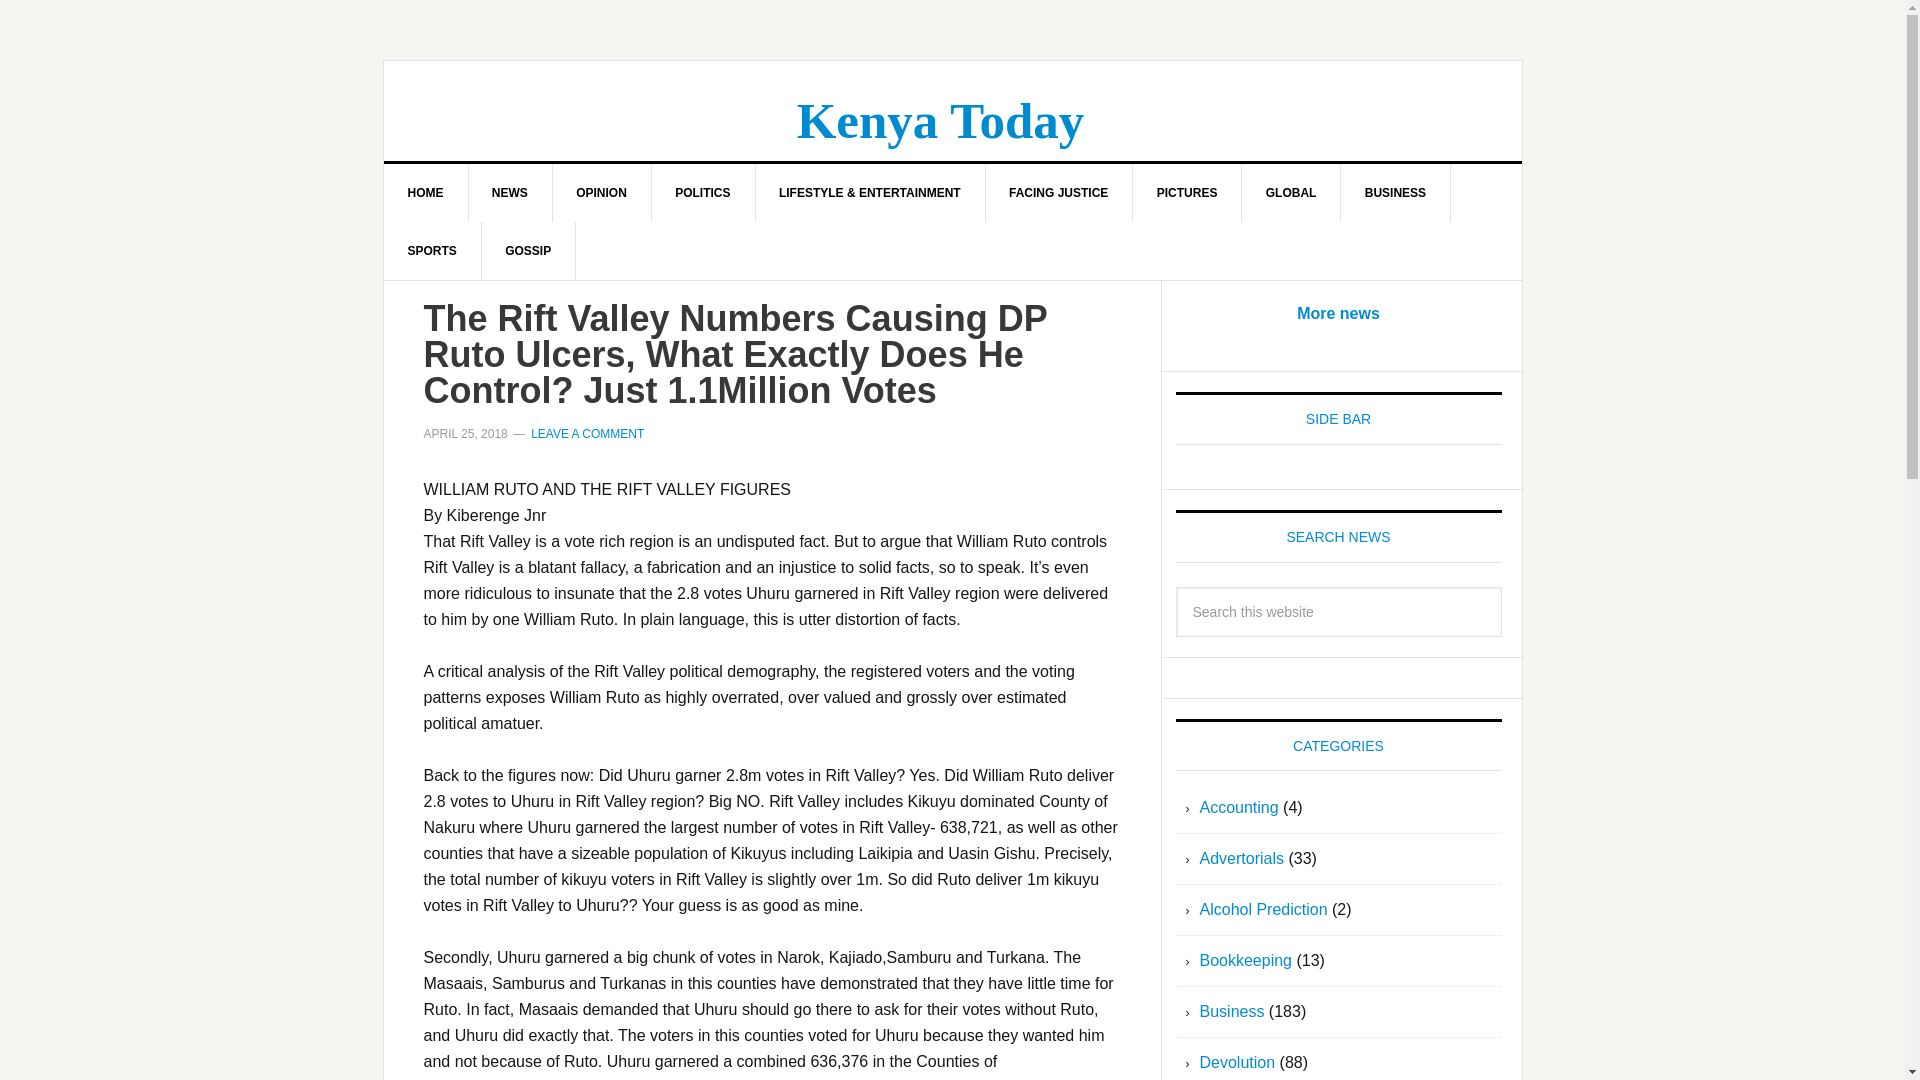 The image size is (1920, 1080). What do you see at coordinates (1396, 193) in the screenshot?
I see `BUSINESS` at bounding box center [1396, 193].